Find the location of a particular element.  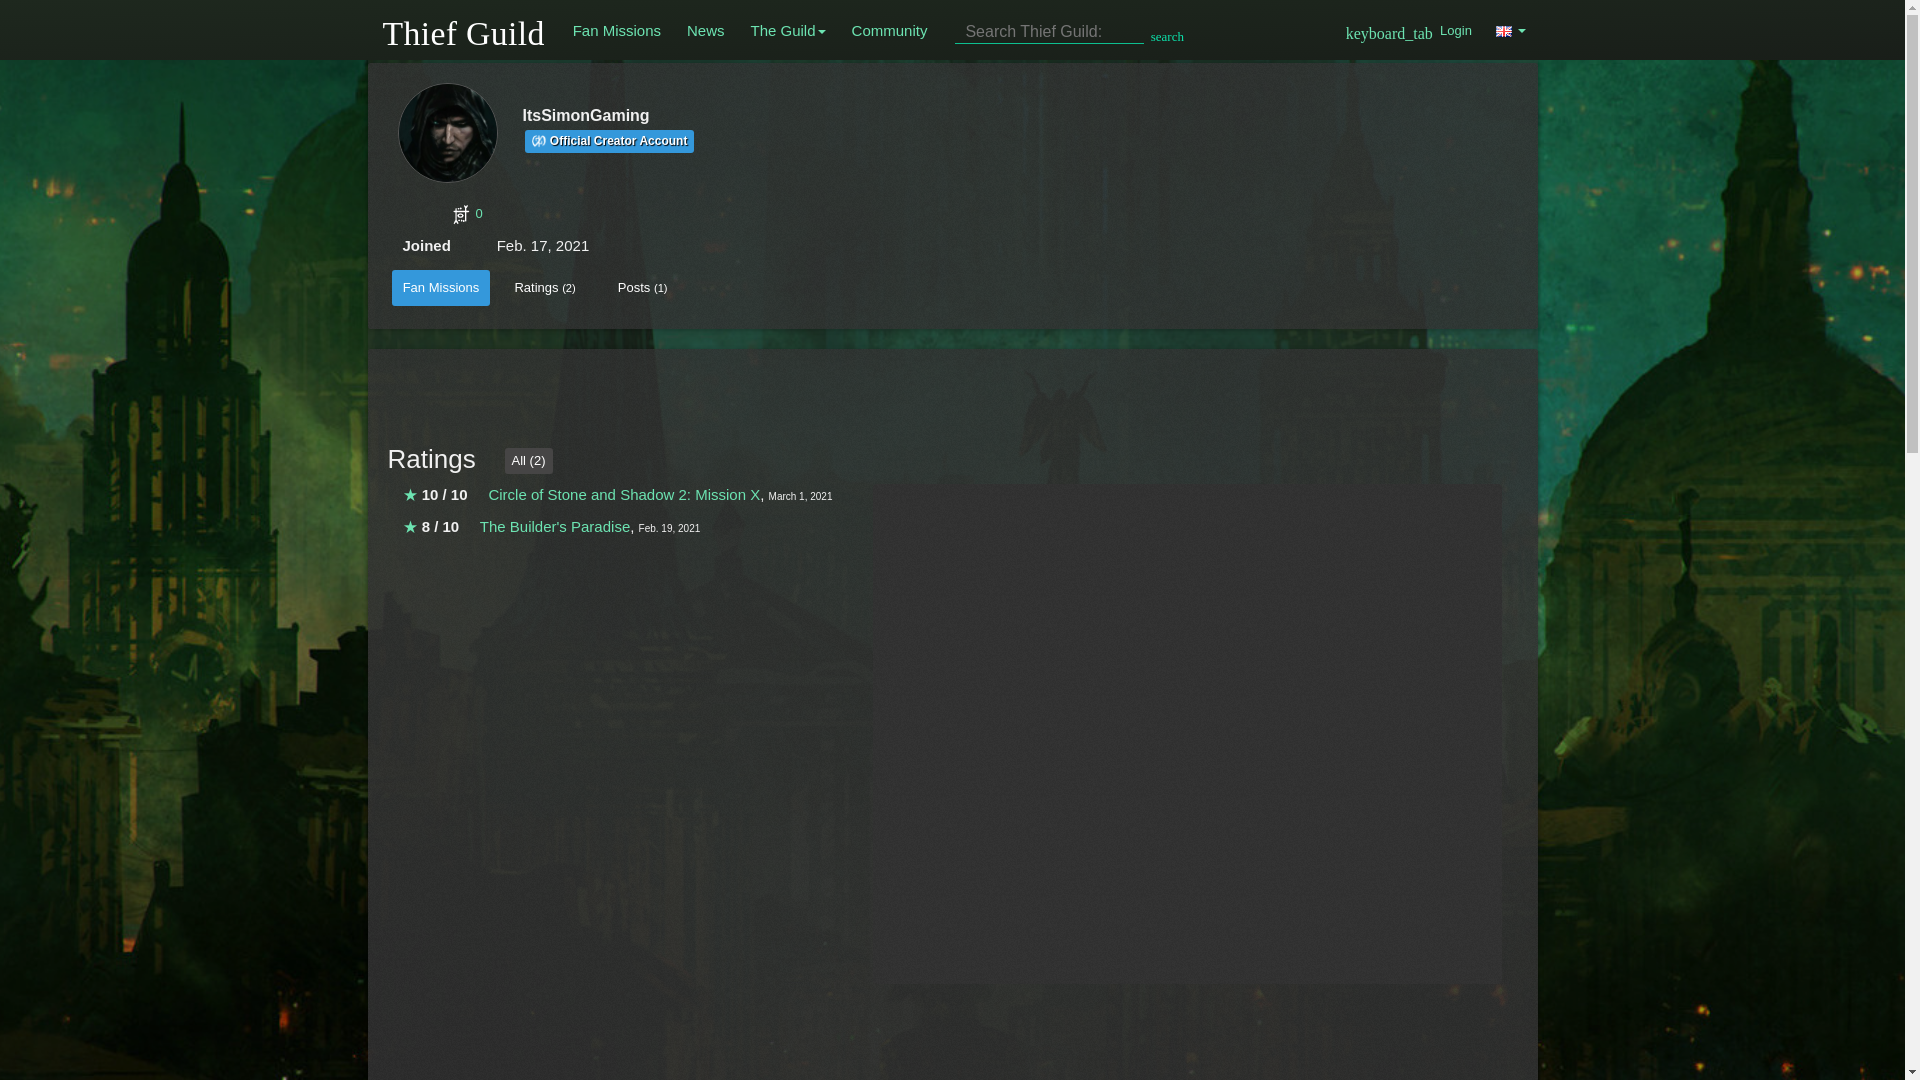

The Guild is located at coordinates (788, 30).